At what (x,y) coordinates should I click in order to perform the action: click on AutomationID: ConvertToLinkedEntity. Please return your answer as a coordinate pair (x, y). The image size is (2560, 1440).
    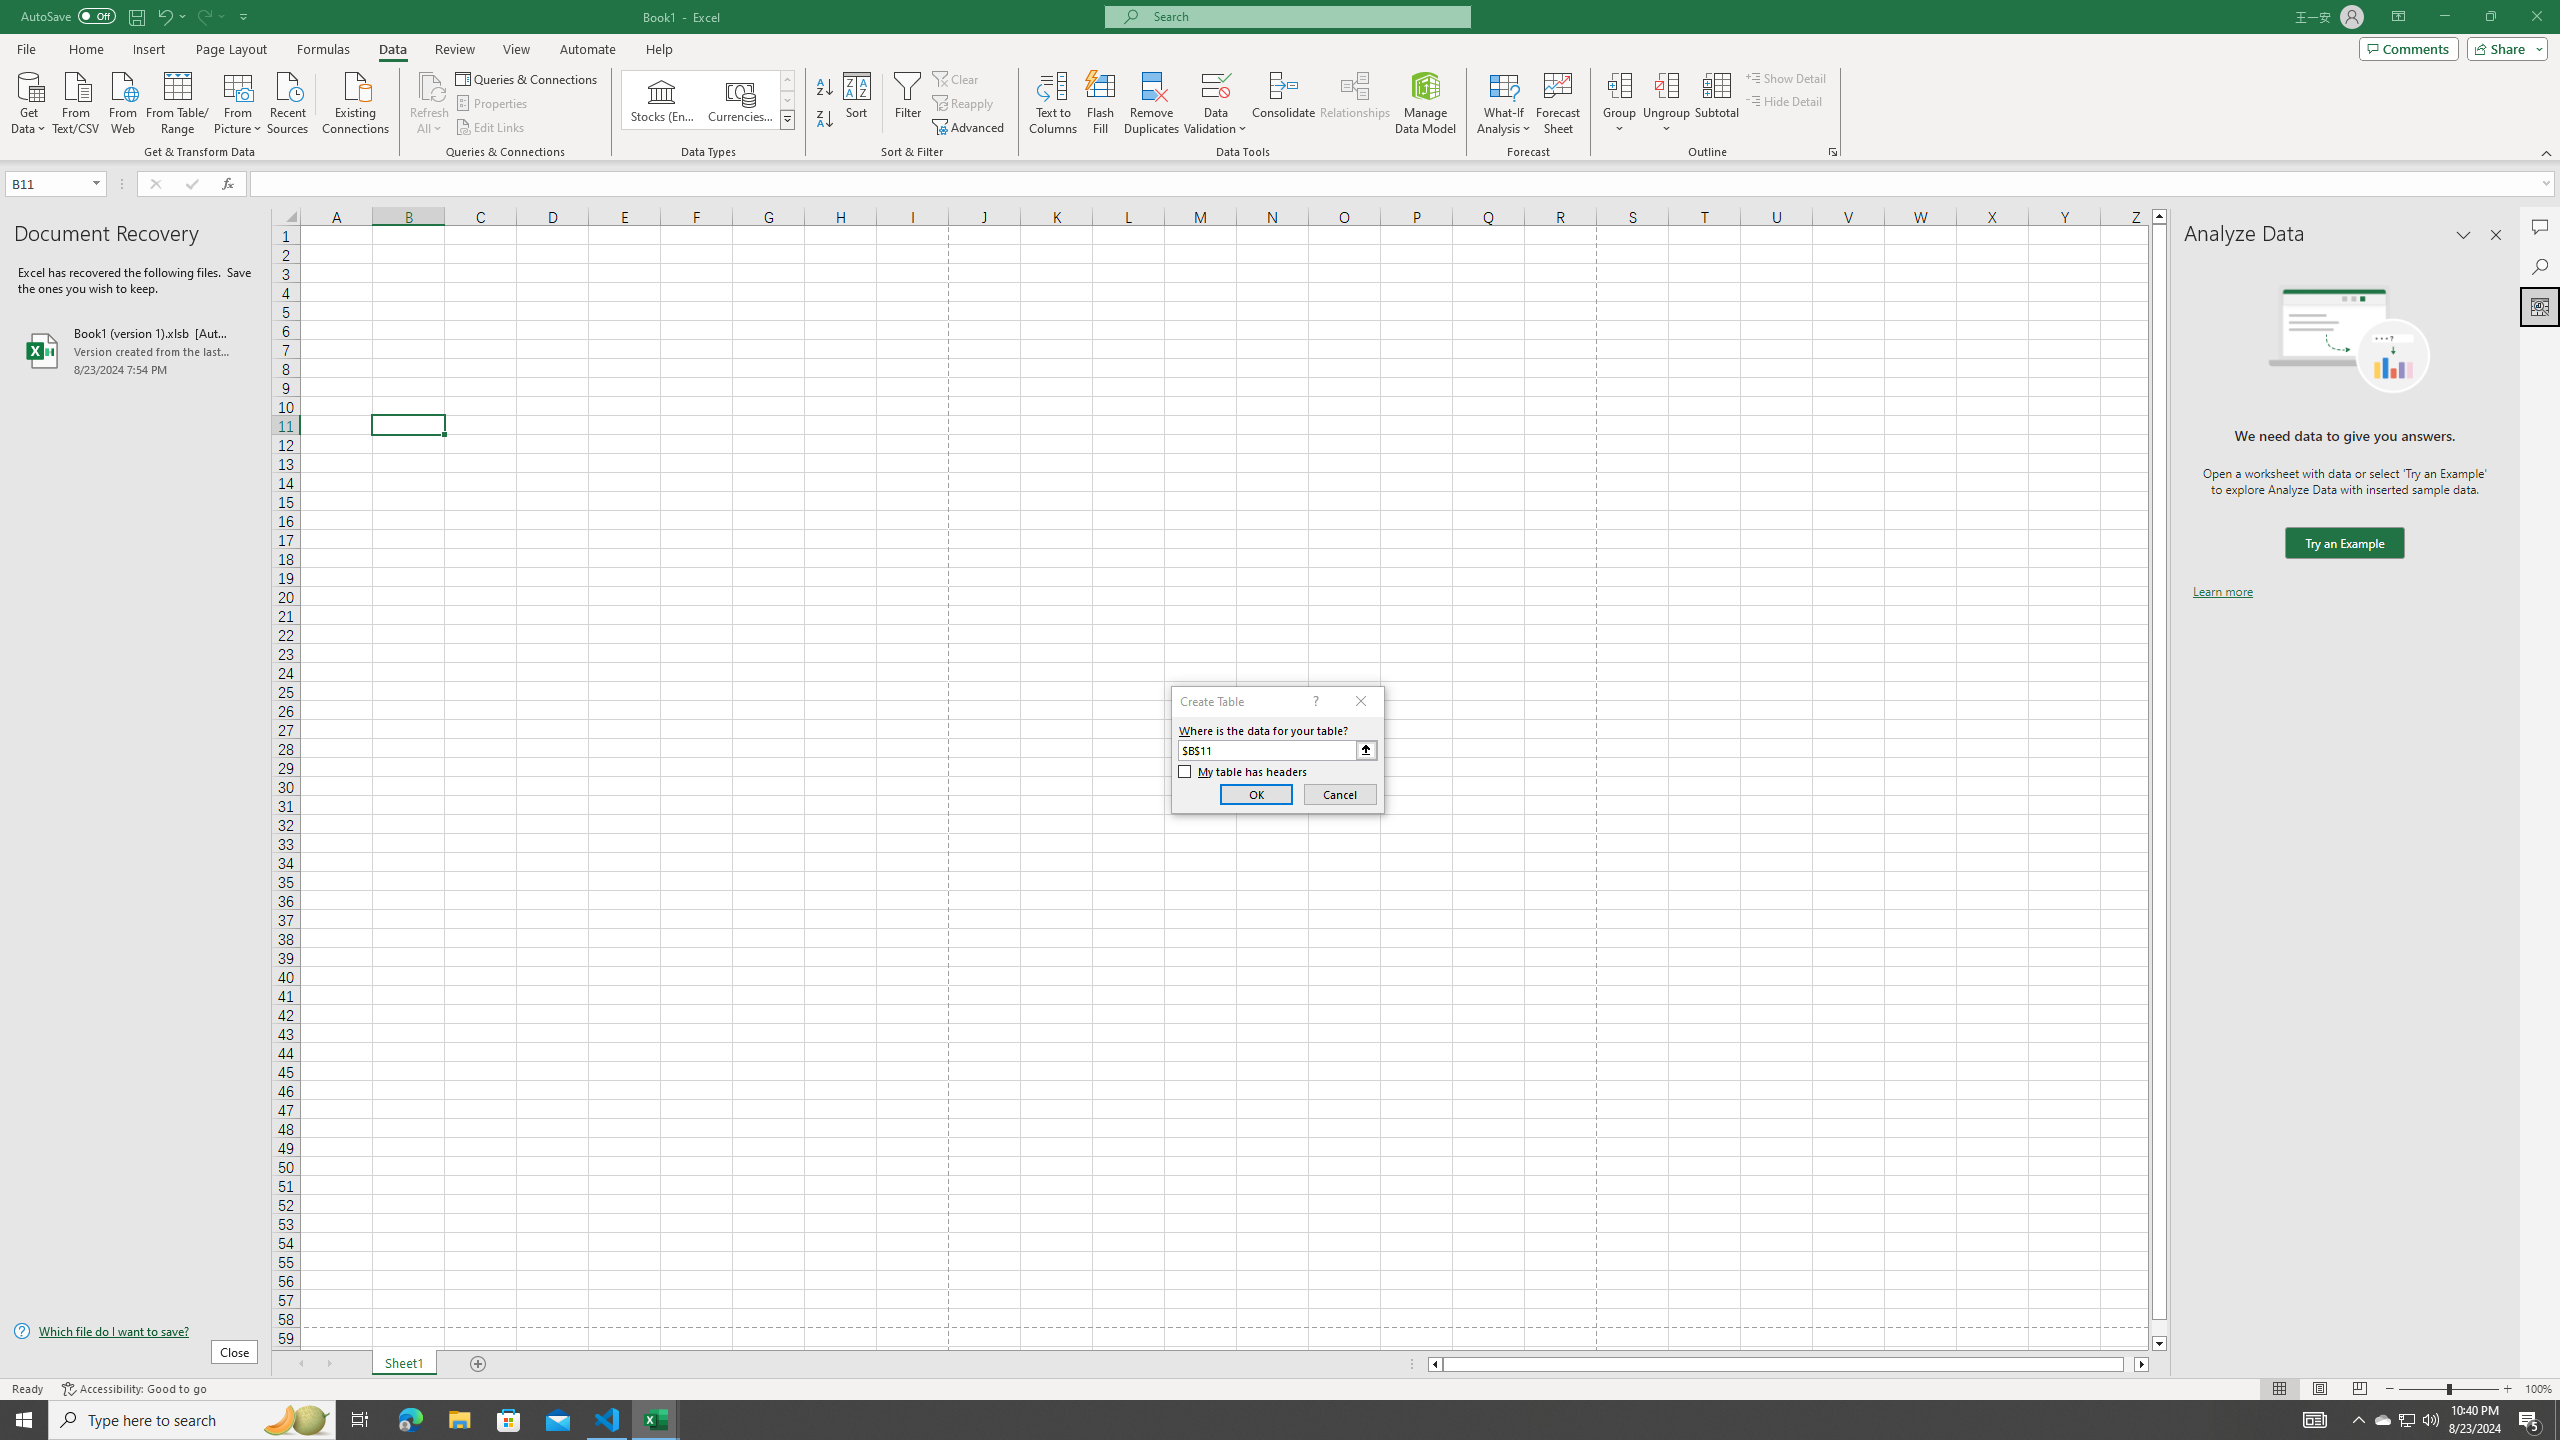
    Looking at the image, I should click on (708, 100).